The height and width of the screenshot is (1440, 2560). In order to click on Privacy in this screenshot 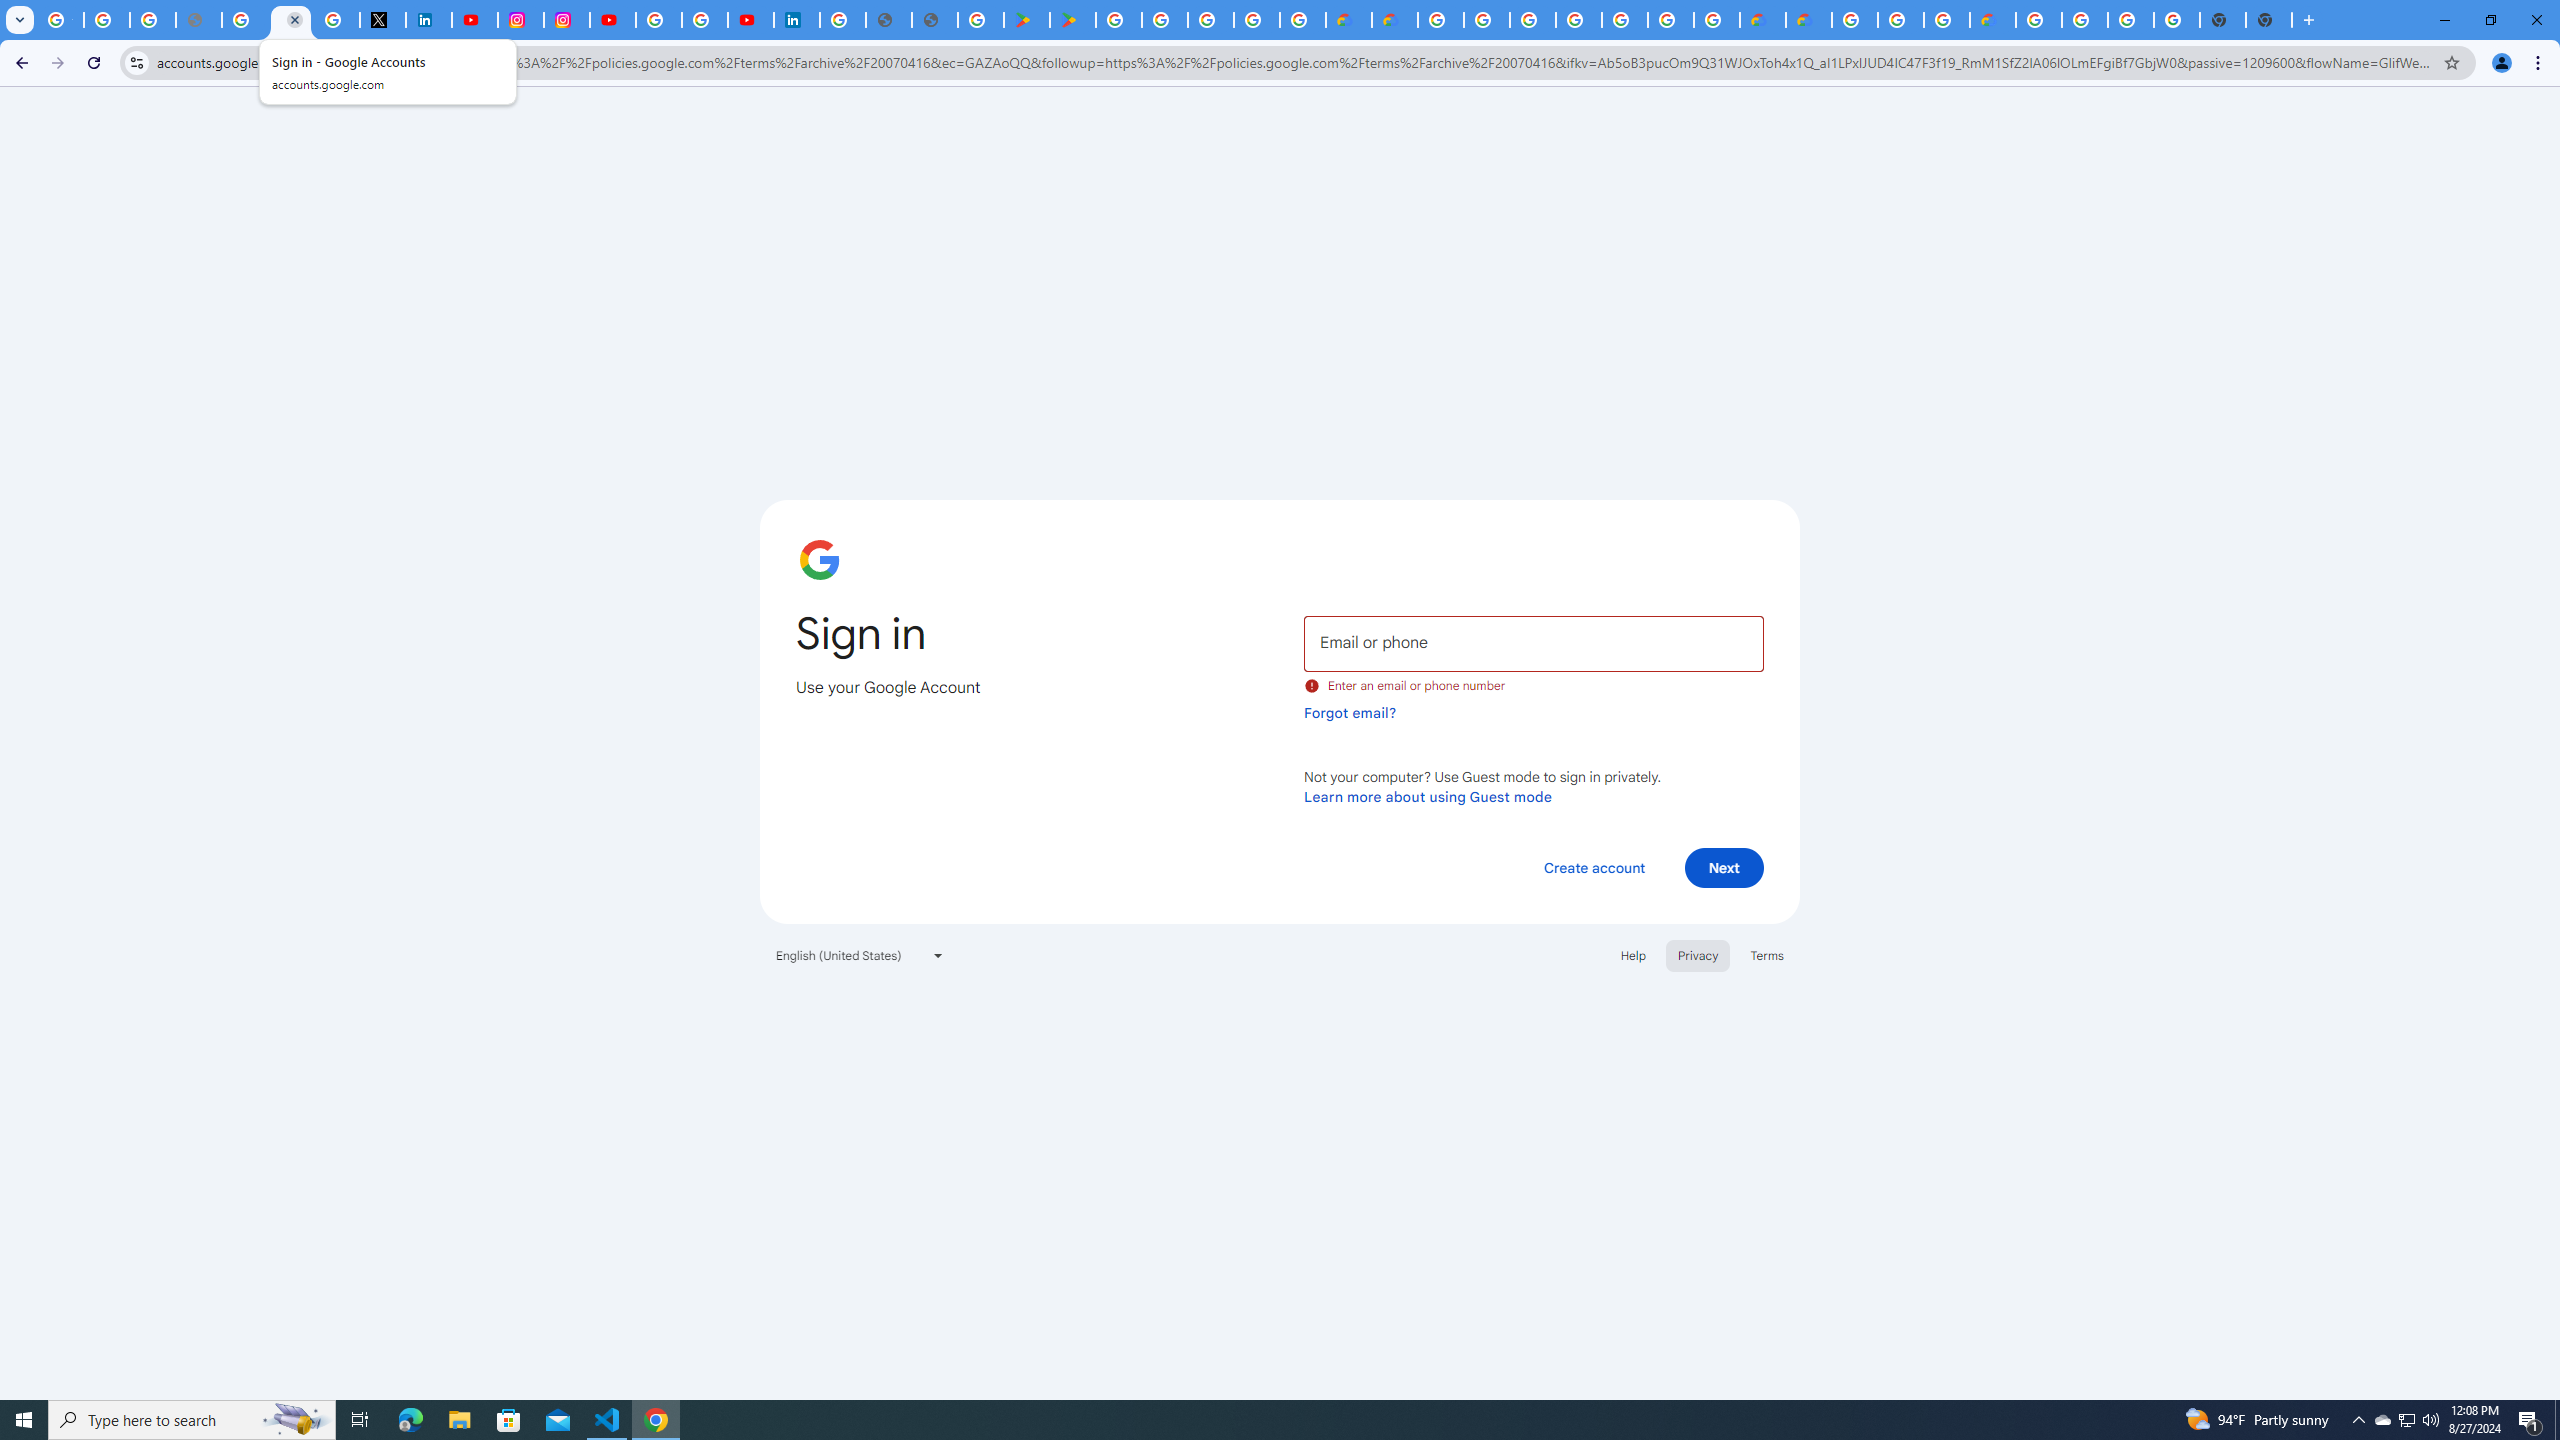, I will do `click(1697, 955)`.